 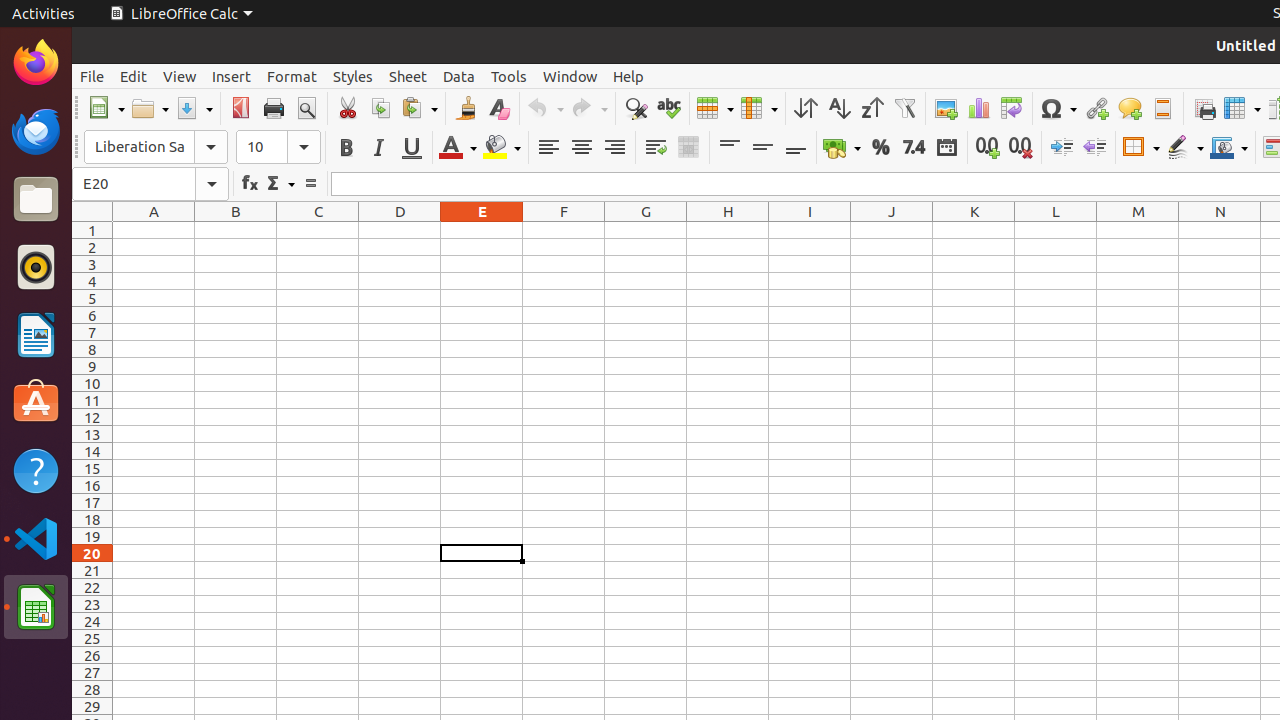 I want to click on Window, so click(x=570, y=76).